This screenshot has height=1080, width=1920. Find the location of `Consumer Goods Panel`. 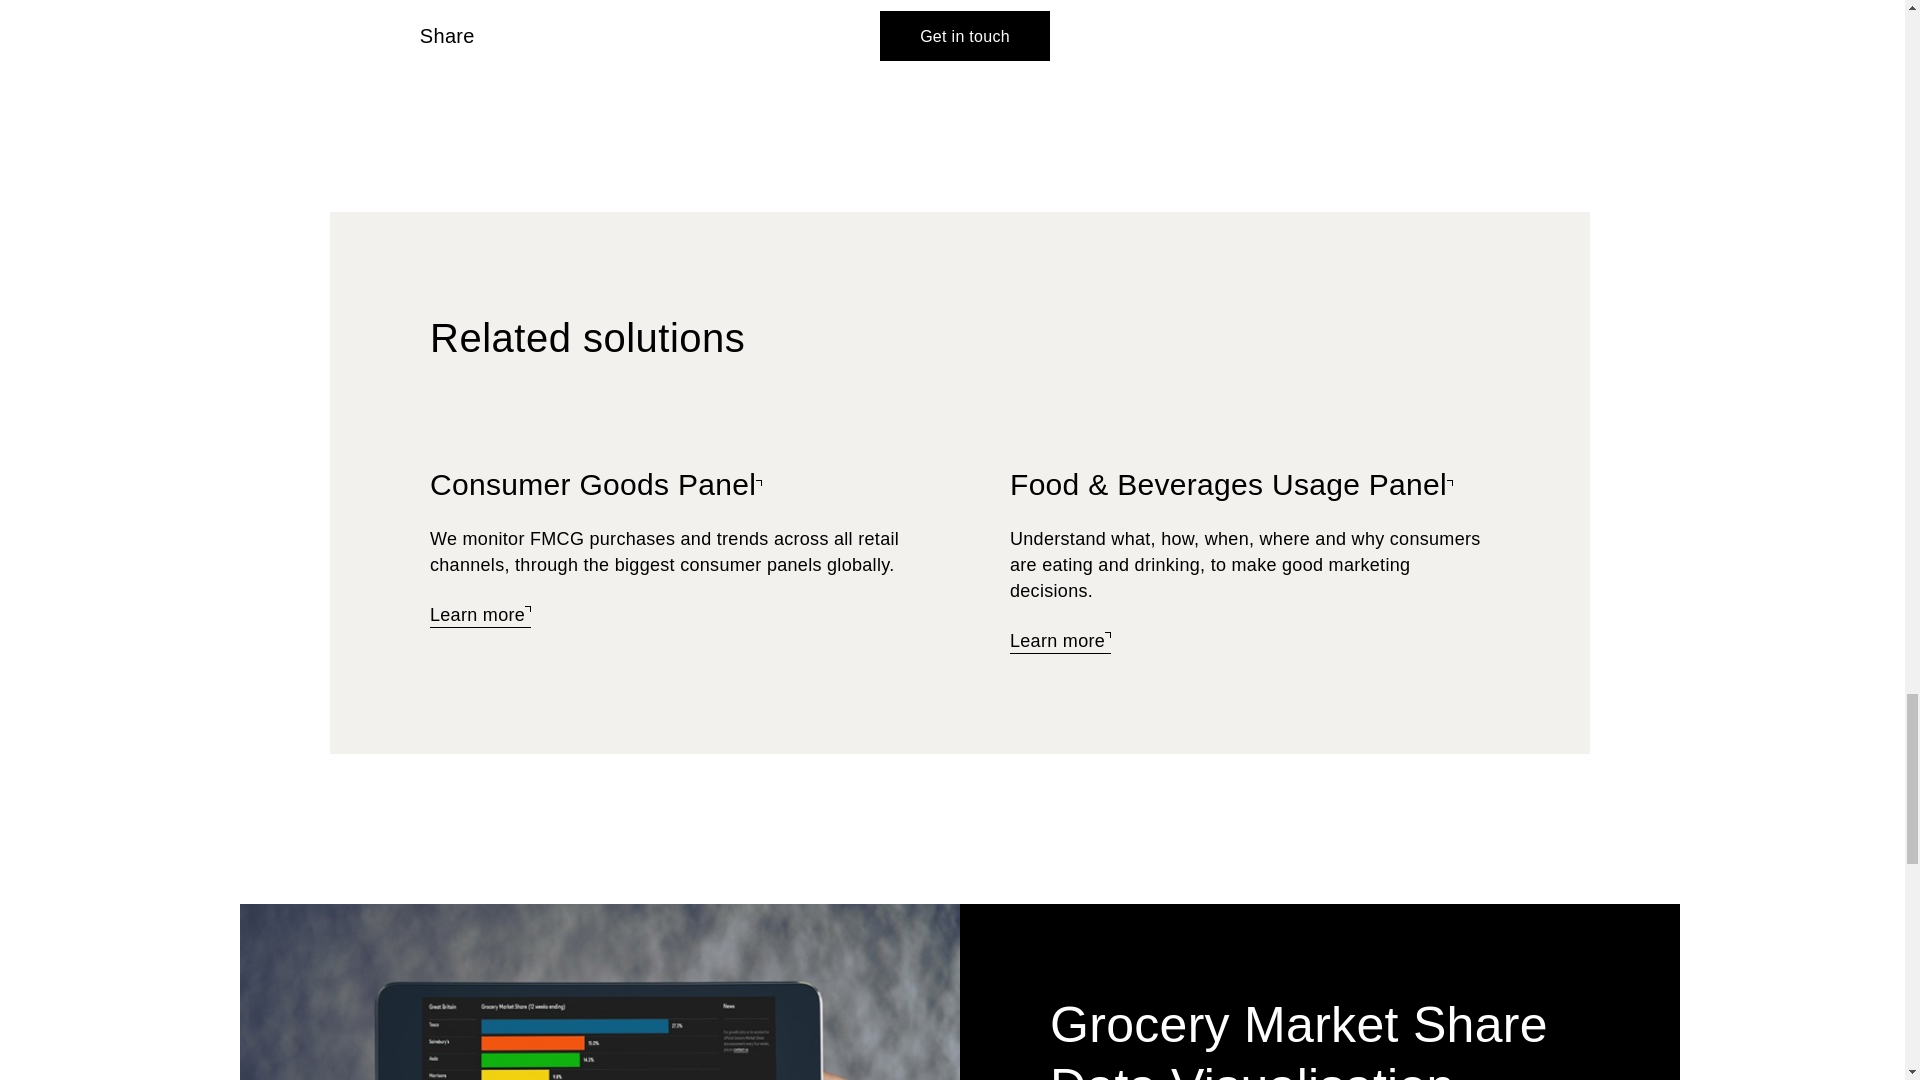

Consumer Goods Panel is located at coordinates (596, 486).